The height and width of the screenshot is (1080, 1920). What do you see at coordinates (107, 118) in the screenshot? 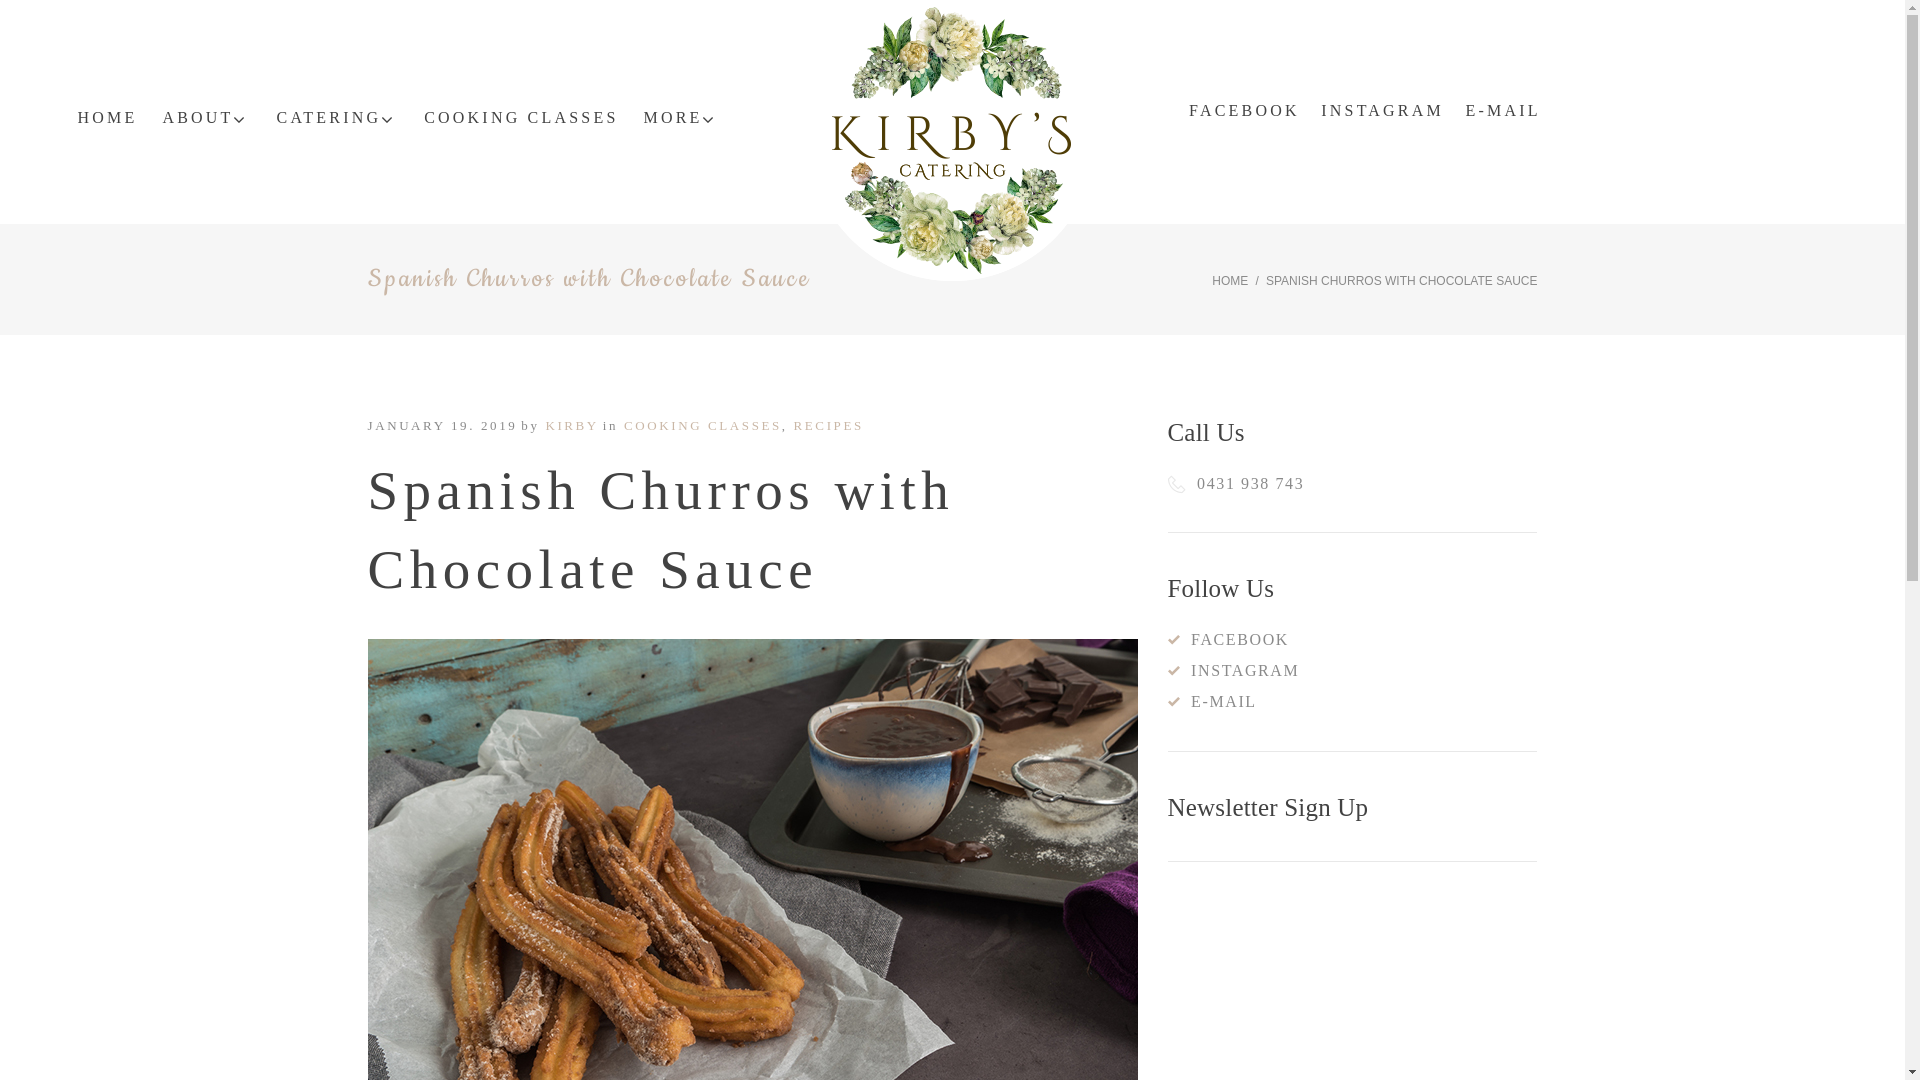
I see `HOME` at bounding box center [107, 118].